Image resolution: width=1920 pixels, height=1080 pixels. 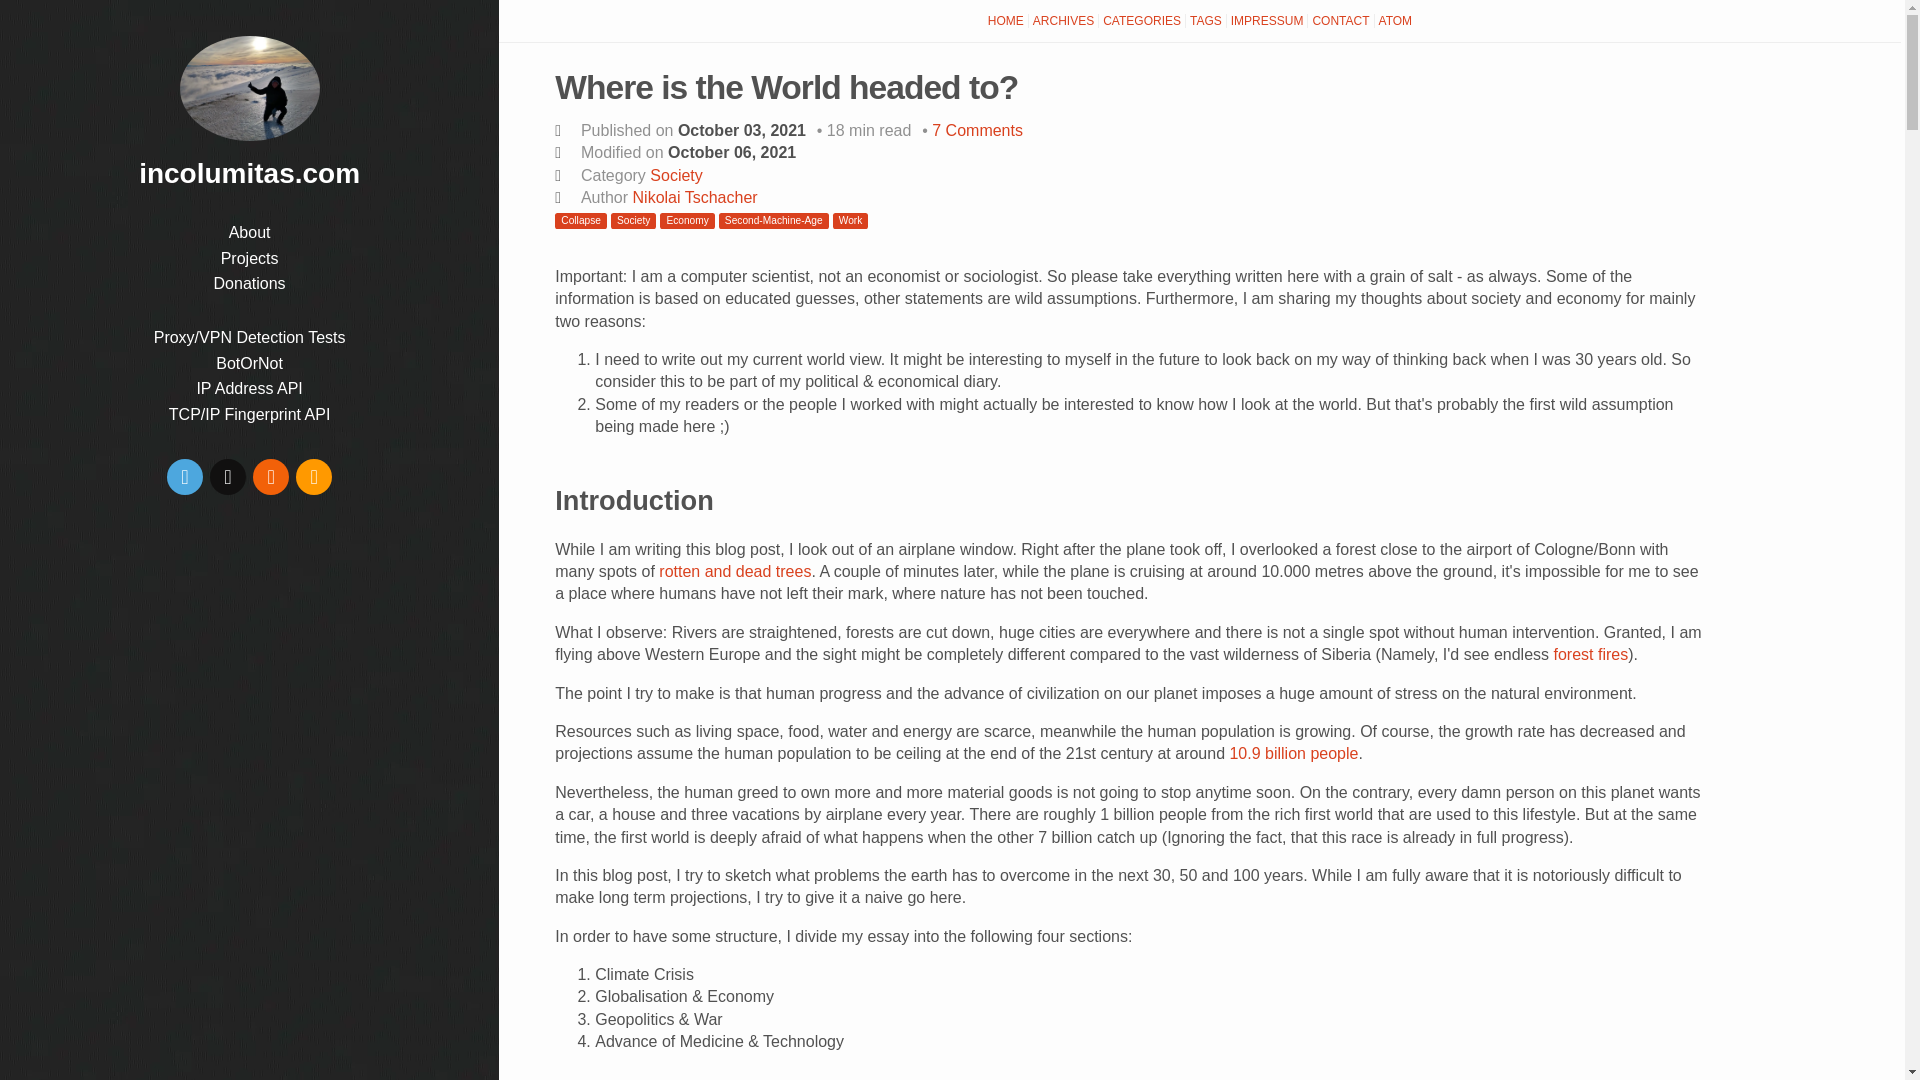 What do you see at coordinates (687, 220) in the screenshot?
I see `Economy` at bounding box center [687, 220].